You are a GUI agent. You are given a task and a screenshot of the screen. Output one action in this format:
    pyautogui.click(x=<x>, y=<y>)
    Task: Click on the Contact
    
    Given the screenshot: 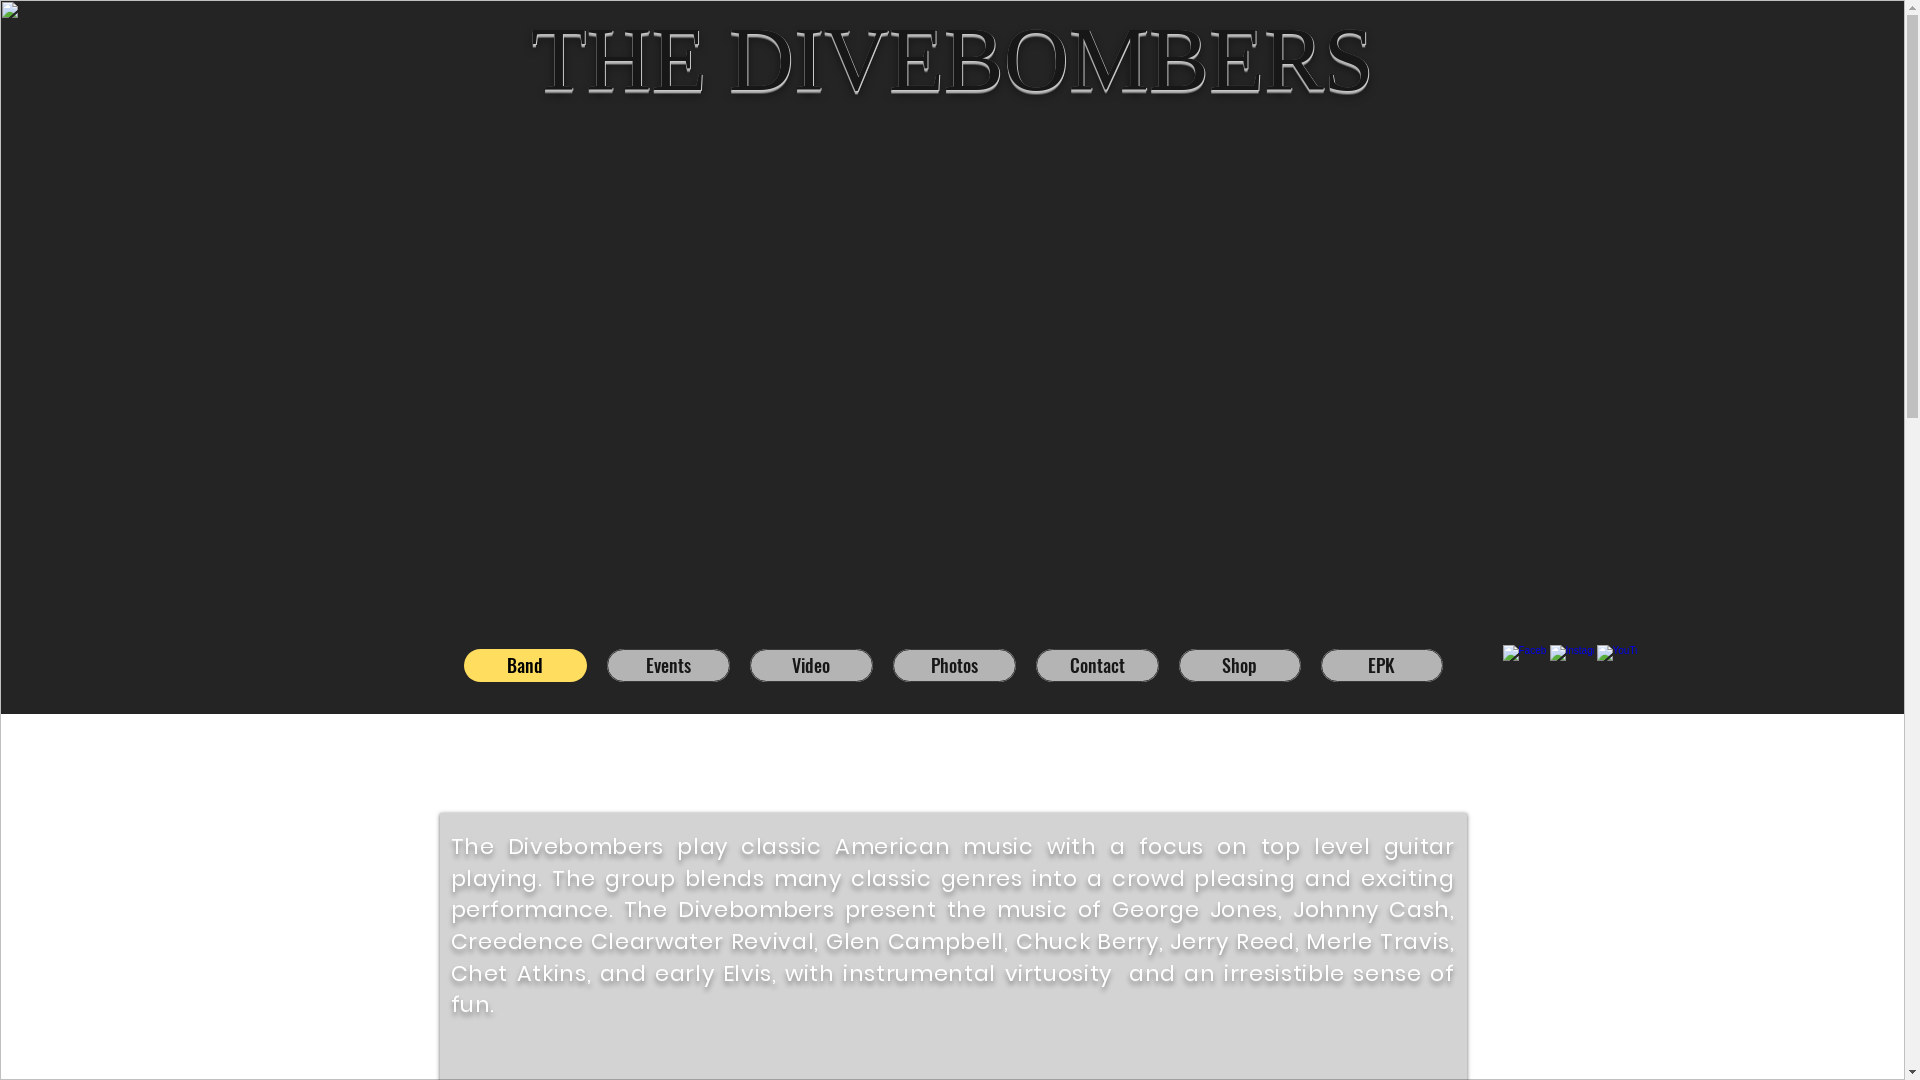 What is the action you would take?
    pyautogui.click(x=1098, y=666)
    